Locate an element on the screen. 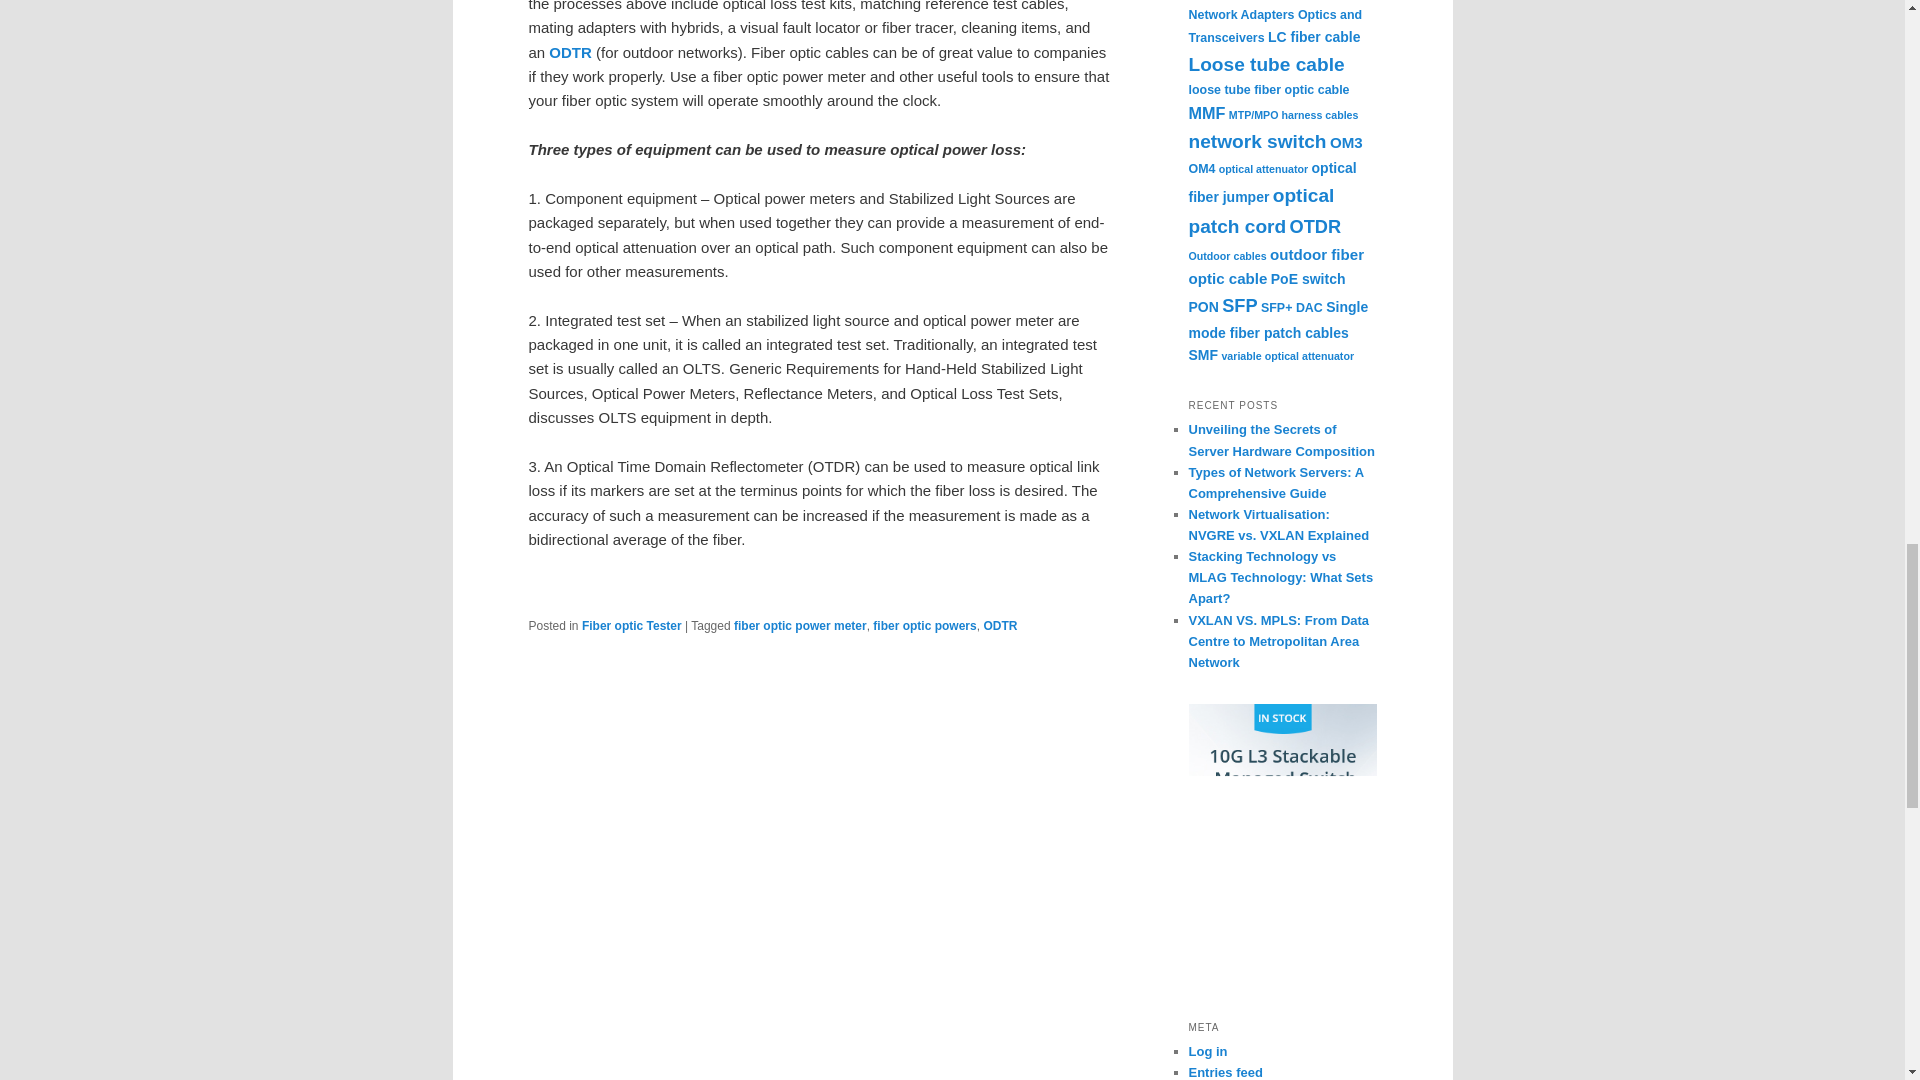 This screenshot has height=1080, width=1920. fiber optic powers is located at coordinates (924, 625).